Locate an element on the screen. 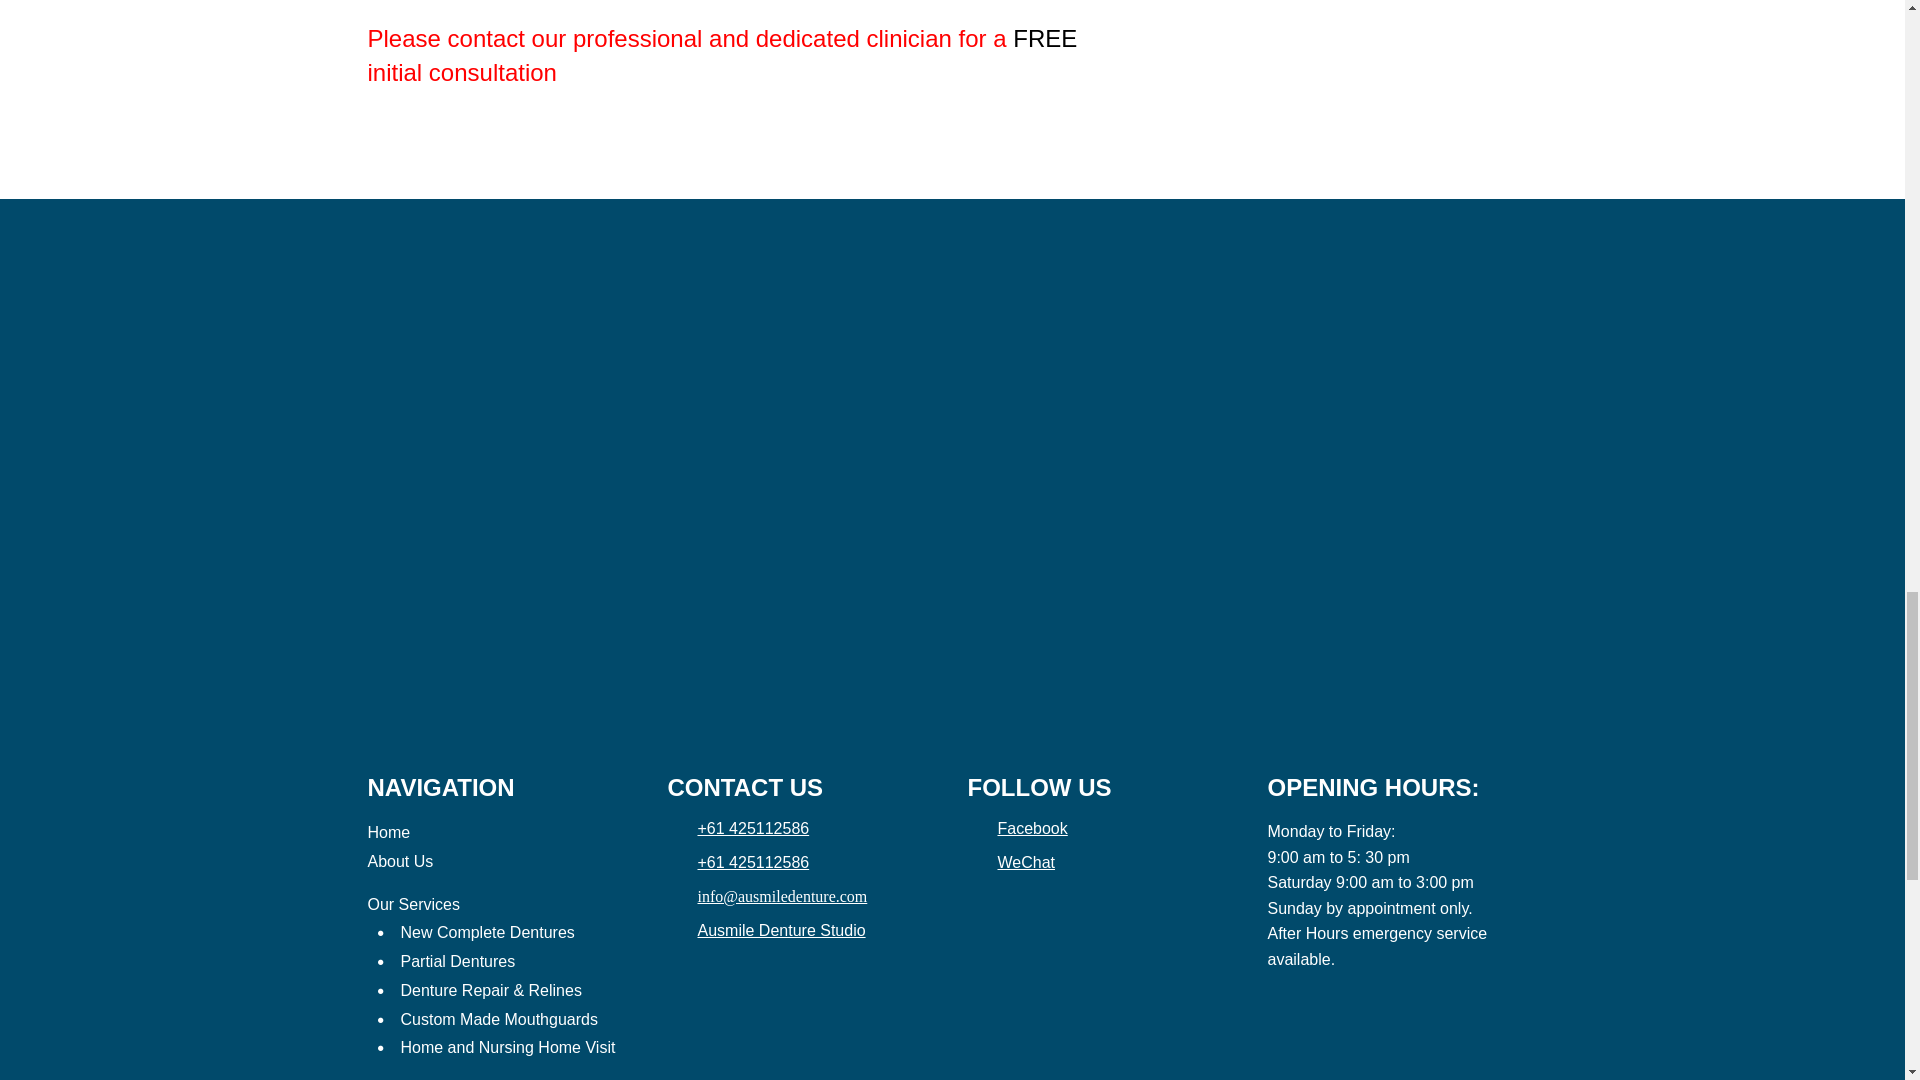 This screenshot has width=1920, height=1080. Partial Dentures is located at coordinates (456, 961).